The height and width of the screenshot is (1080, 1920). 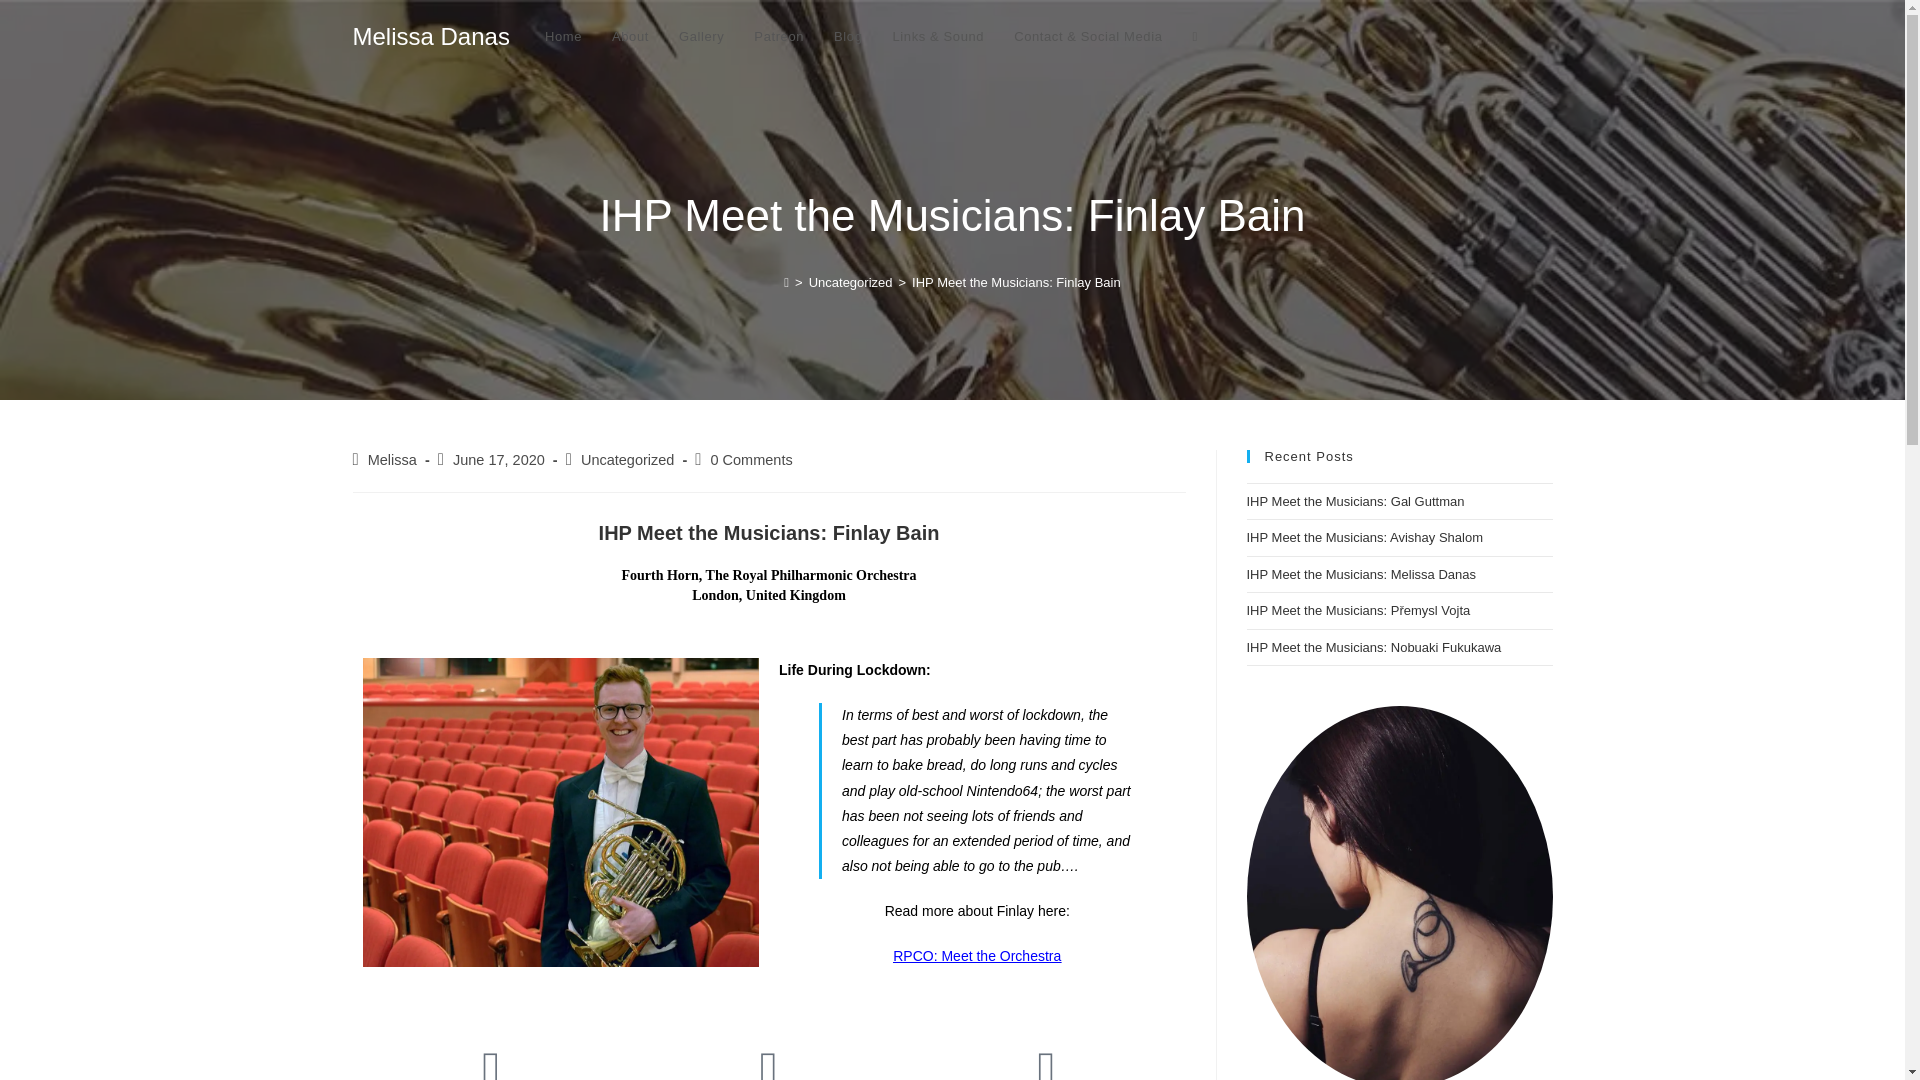 I want to click on IHP Meet the Musicians: Gal Guttman, so click(x=1354, y=500).